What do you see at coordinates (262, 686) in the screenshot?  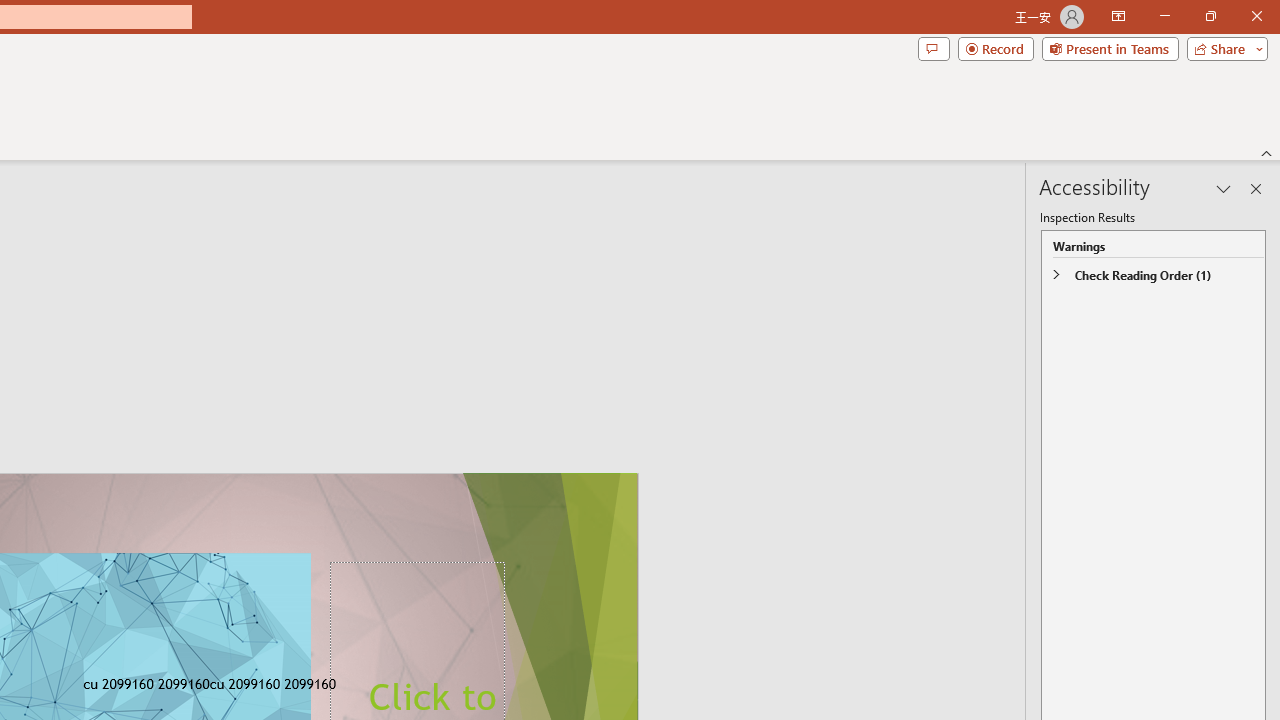 I see `TextBox 61` at bounding box center [262, 686].